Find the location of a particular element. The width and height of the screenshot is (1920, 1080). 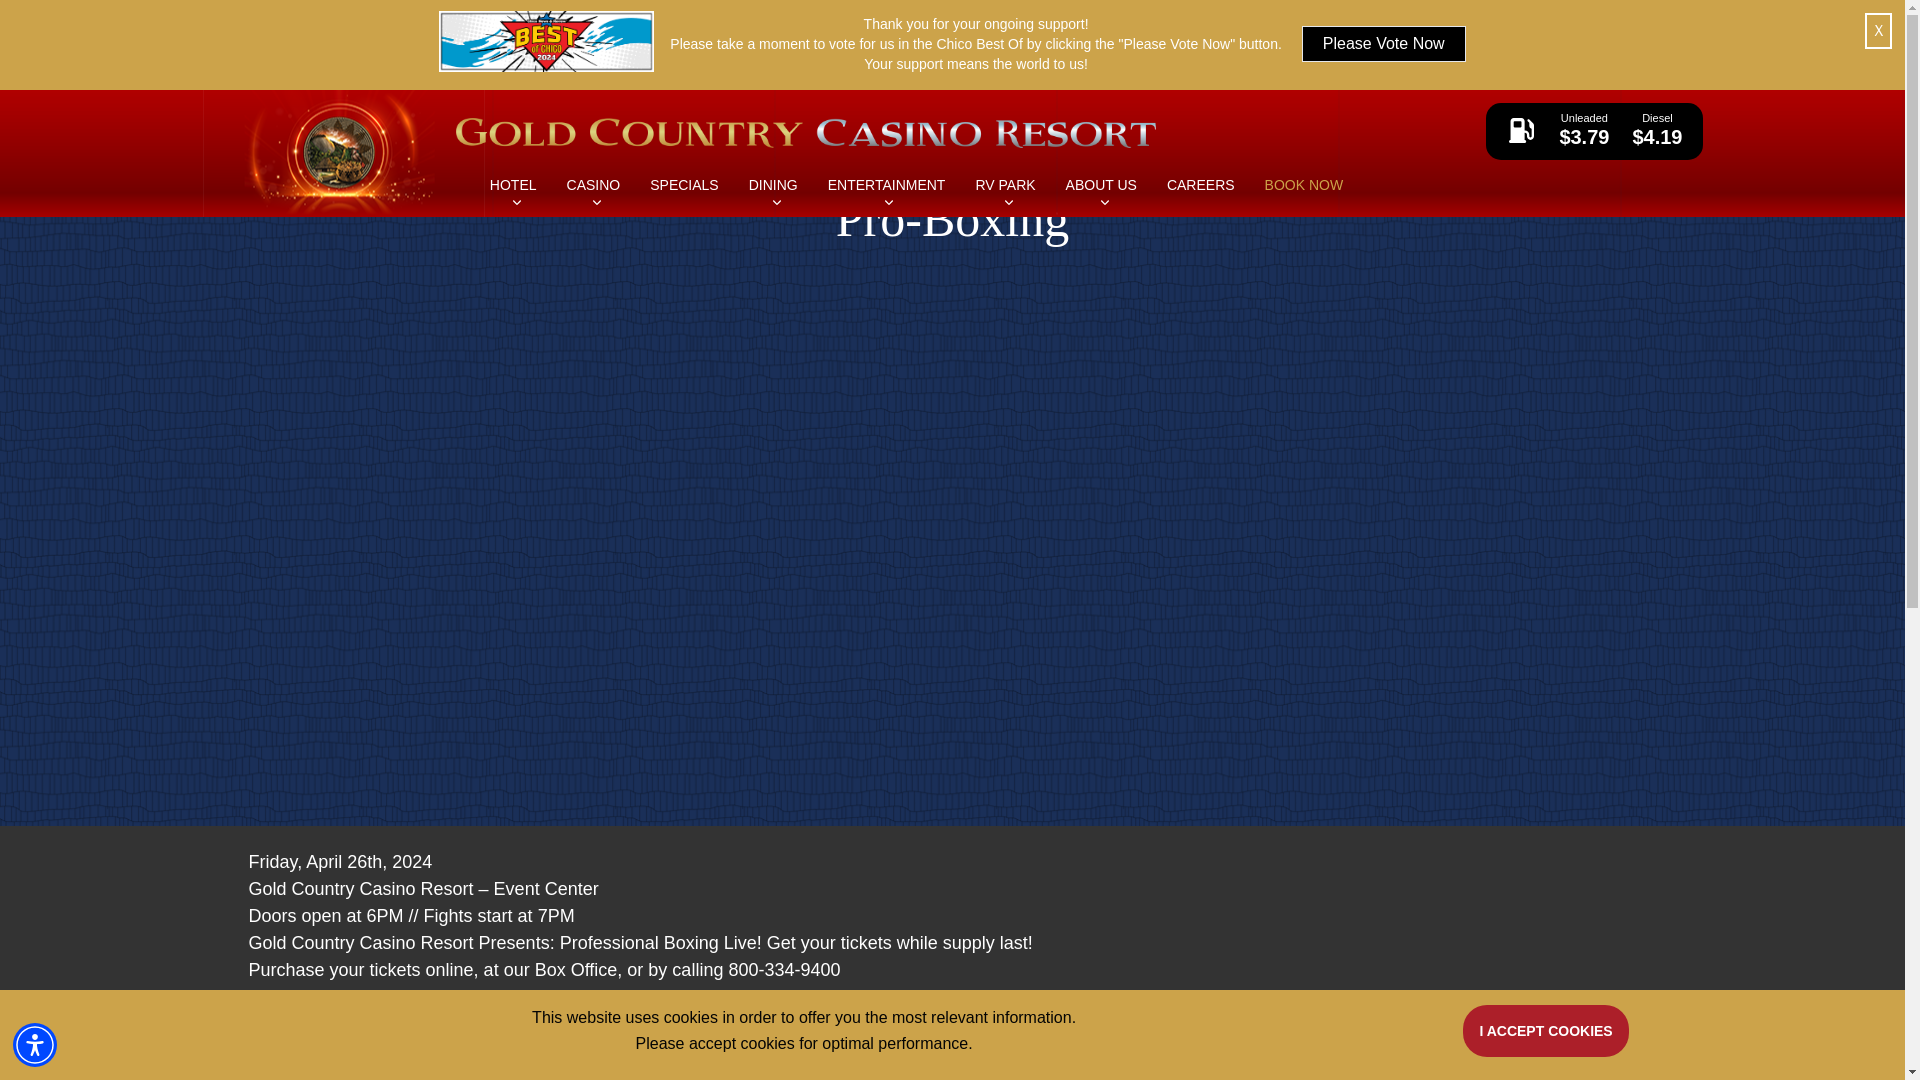

Return to Homepage is located at coordinates (342, 150).